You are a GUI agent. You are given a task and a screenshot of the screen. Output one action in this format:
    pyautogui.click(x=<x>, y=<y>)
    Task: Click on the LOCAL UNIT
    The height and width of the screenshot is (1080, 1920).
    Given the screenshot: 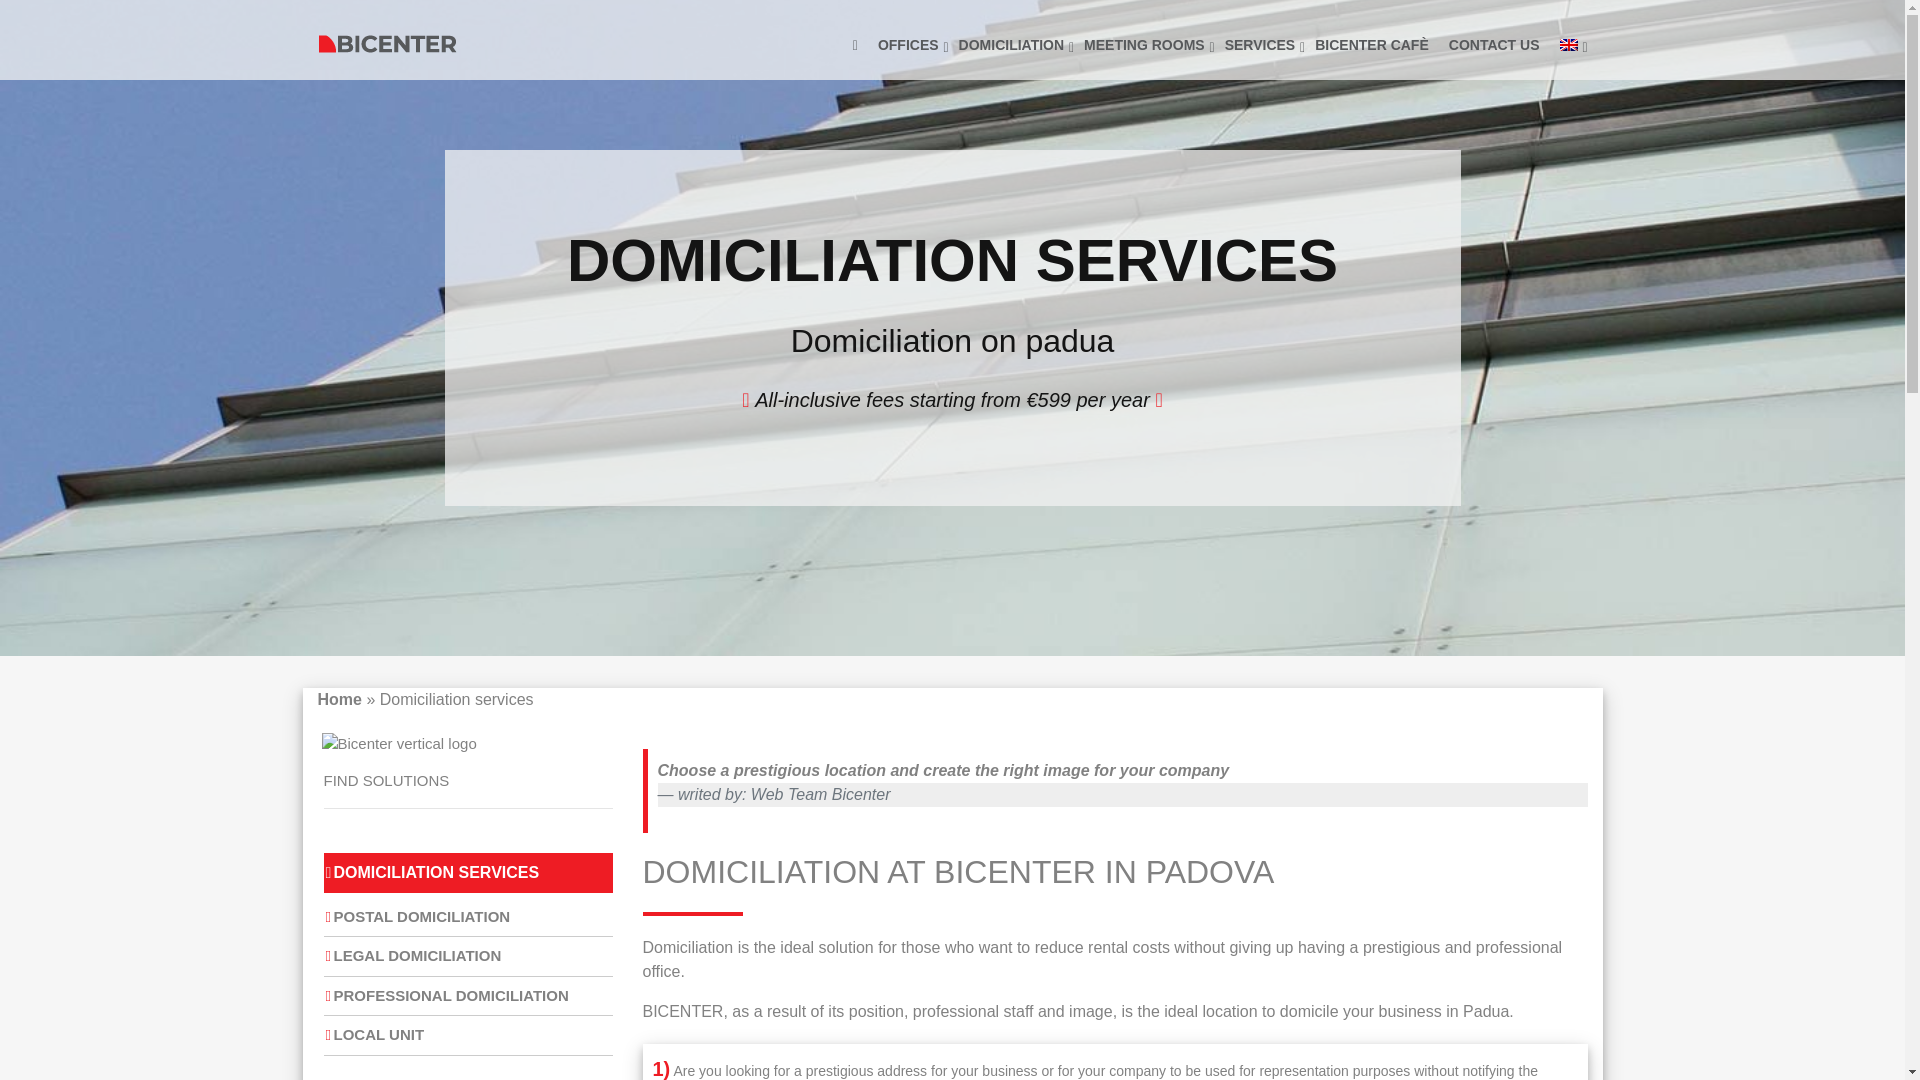 What is the action you would take?
    pyautogui.click(x=374, y=1034)
    